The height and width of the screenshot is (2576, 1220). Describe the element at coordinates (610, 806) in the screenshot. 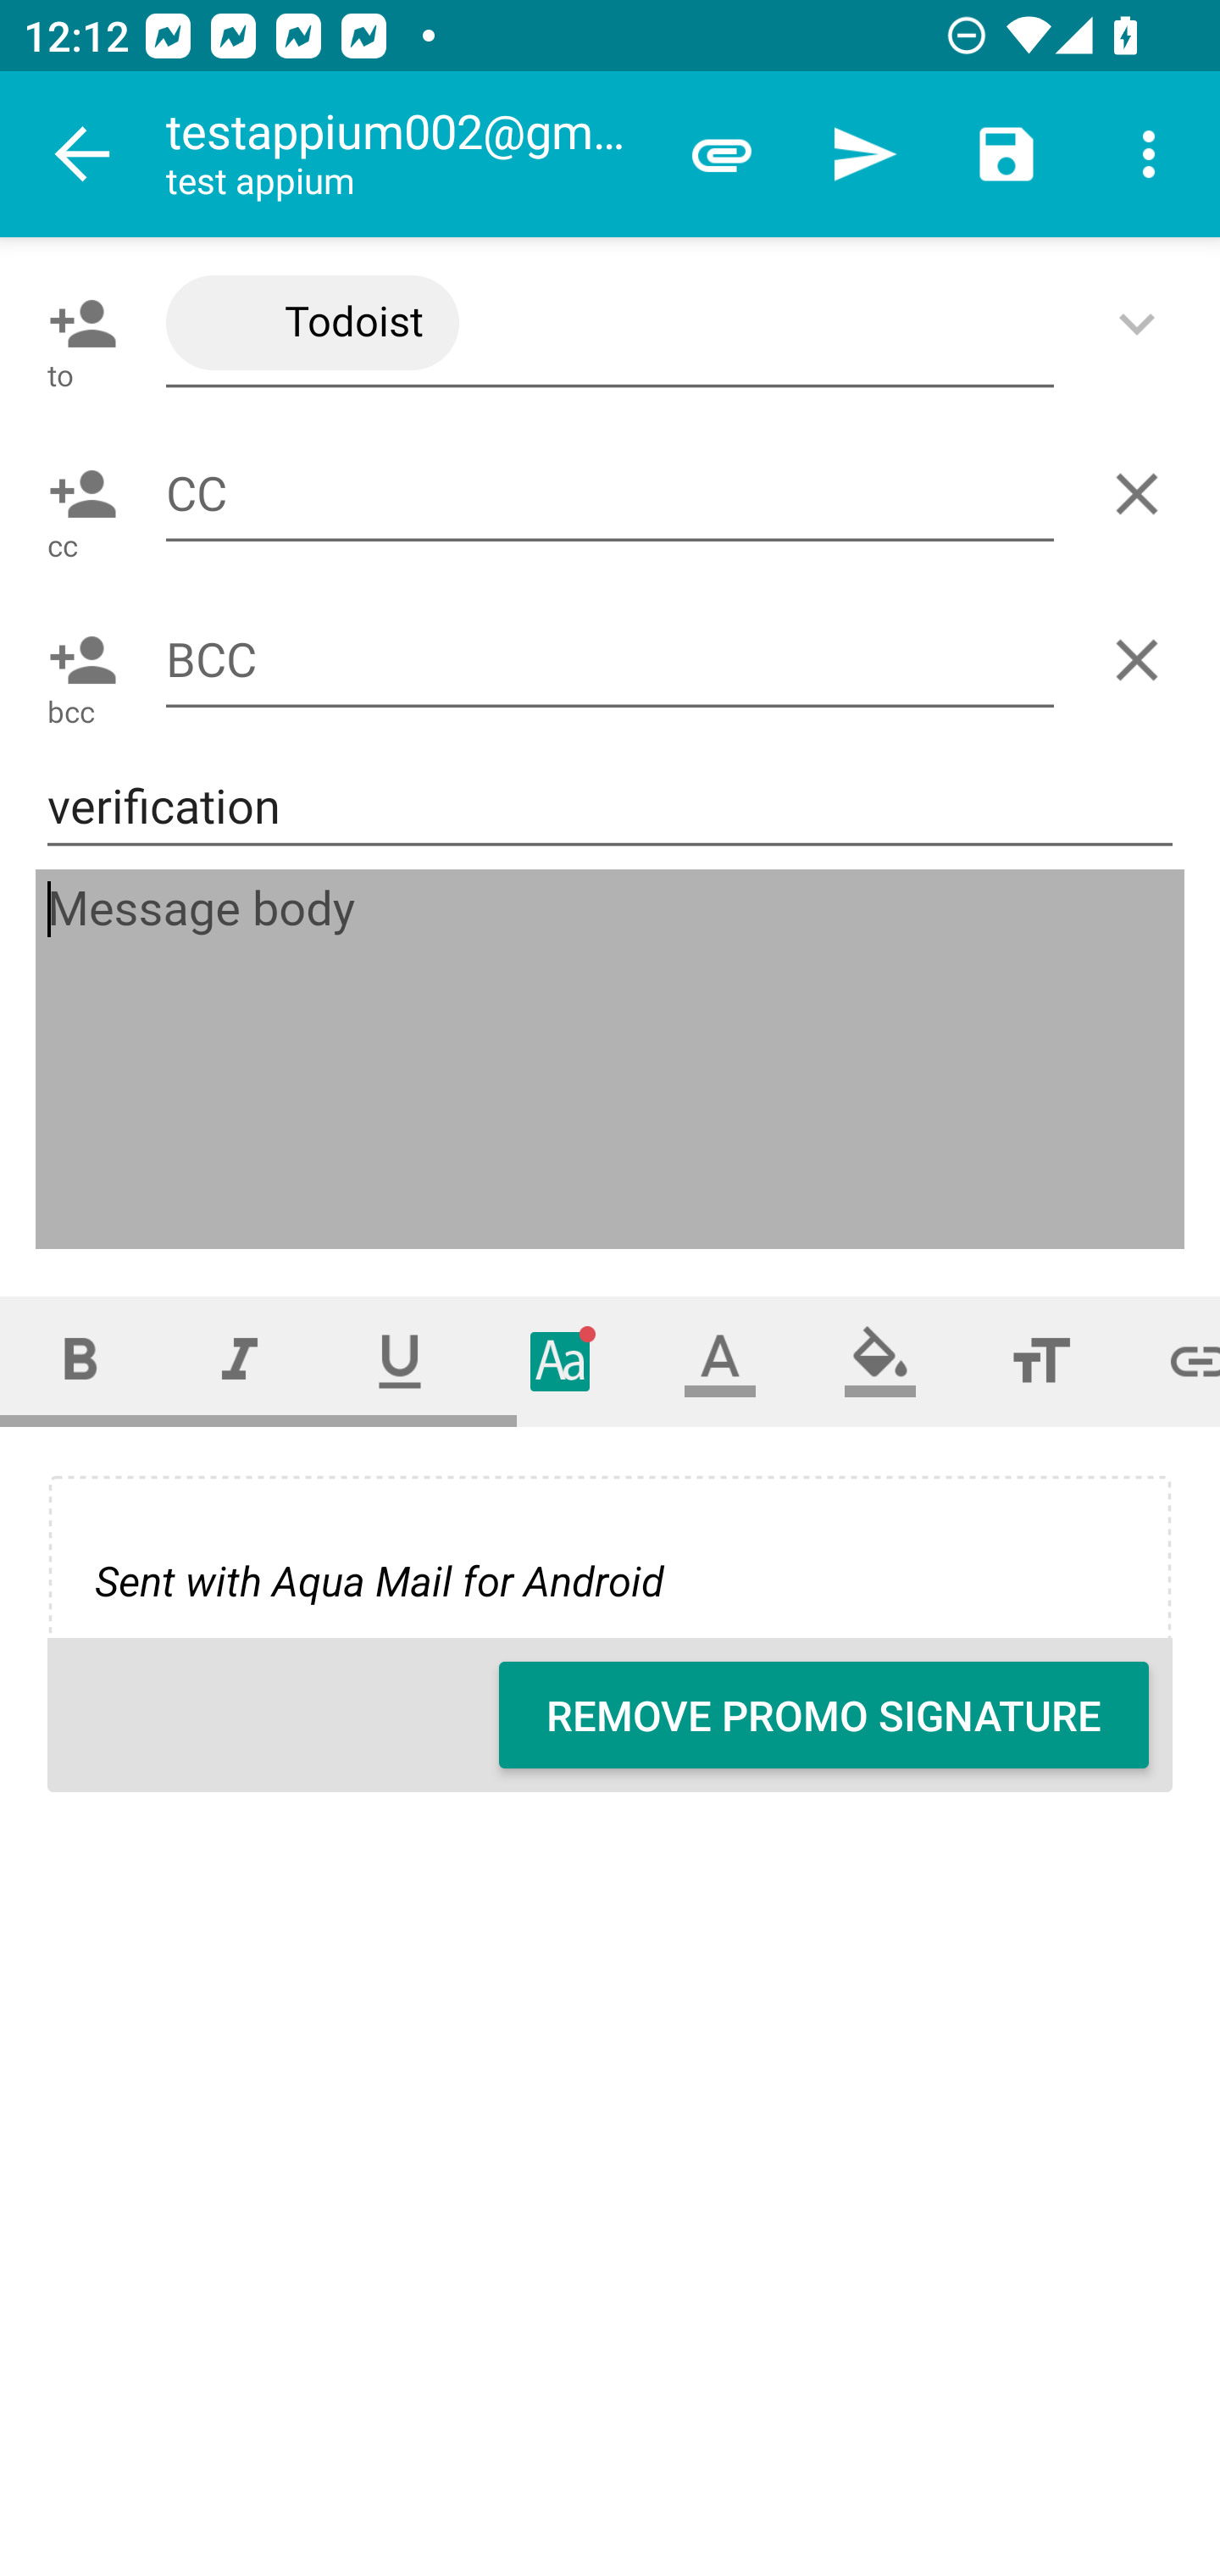

I see `verification` at that location.